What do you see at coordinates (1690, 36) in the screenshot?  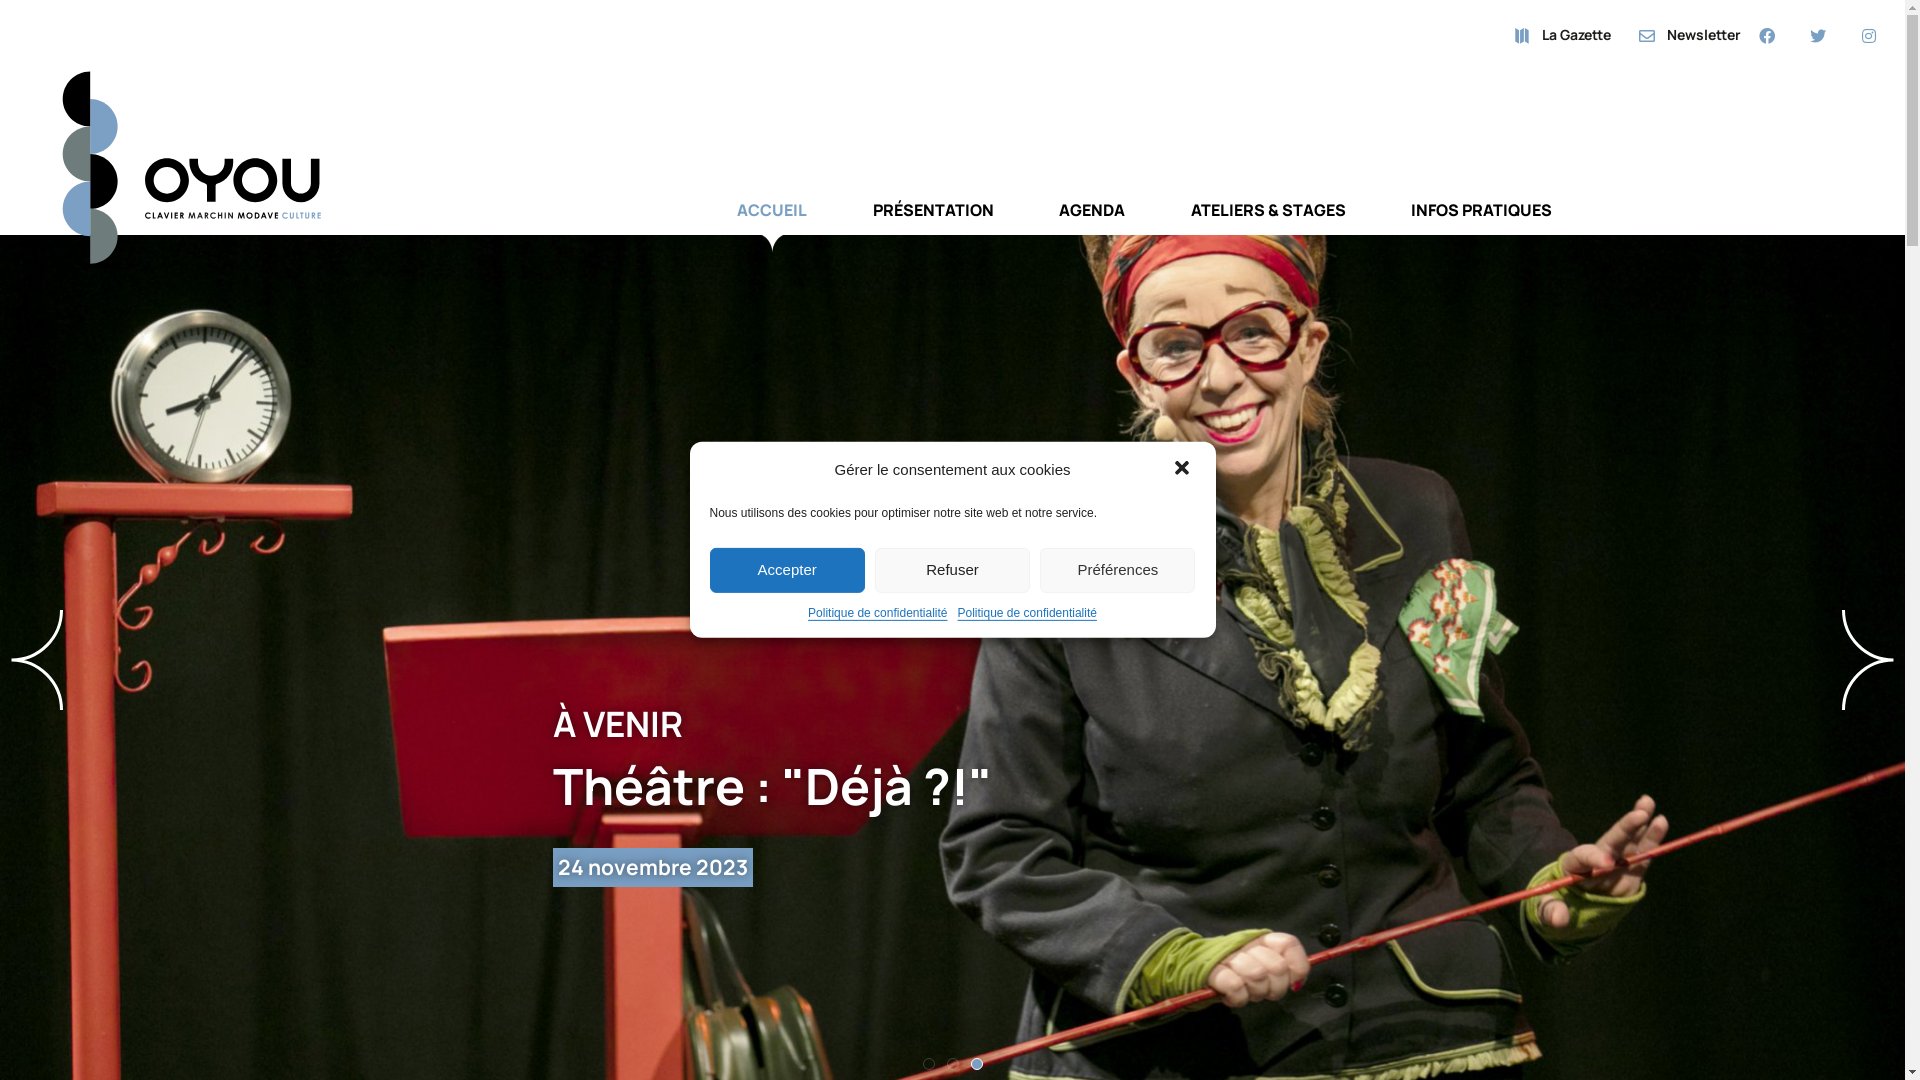 I see `Newsletter` at bounding box center [1690, 36].